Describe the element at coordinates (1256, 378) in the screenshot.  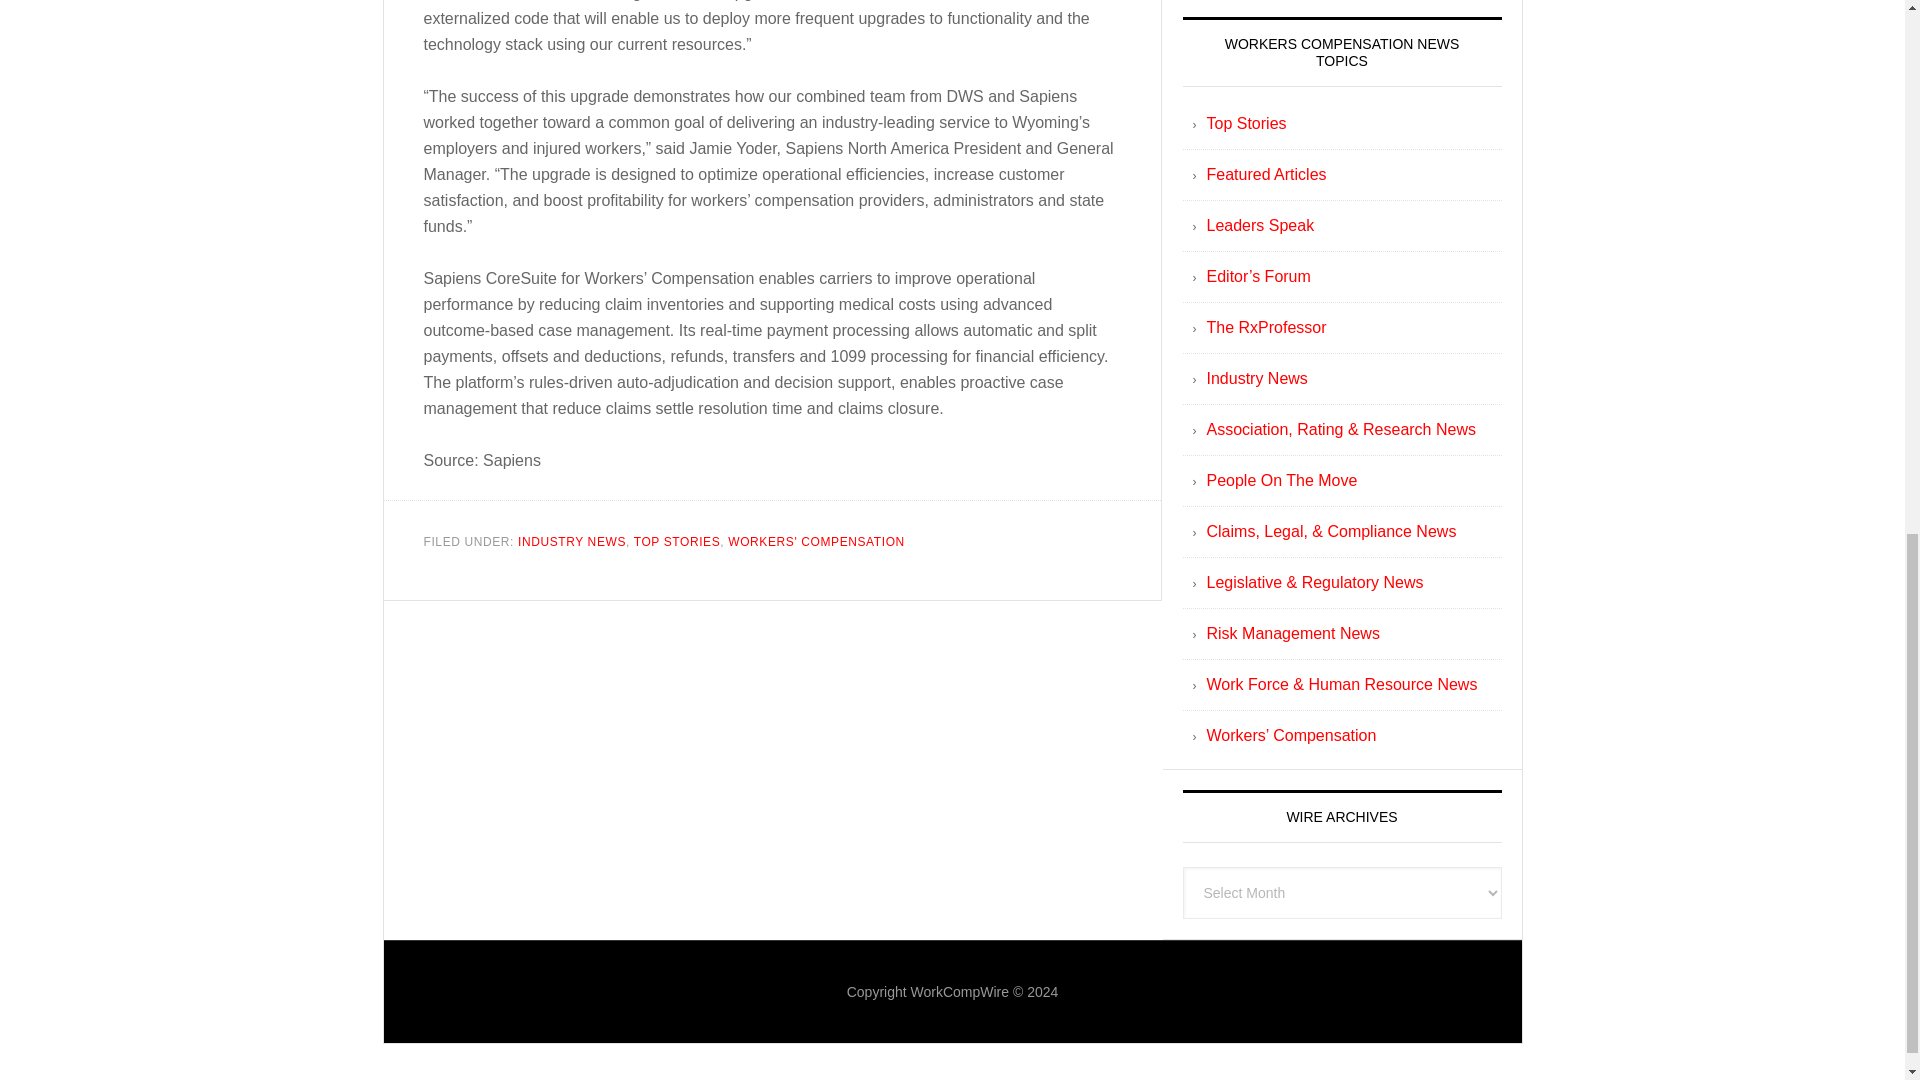
I see `Industry News` at that location.